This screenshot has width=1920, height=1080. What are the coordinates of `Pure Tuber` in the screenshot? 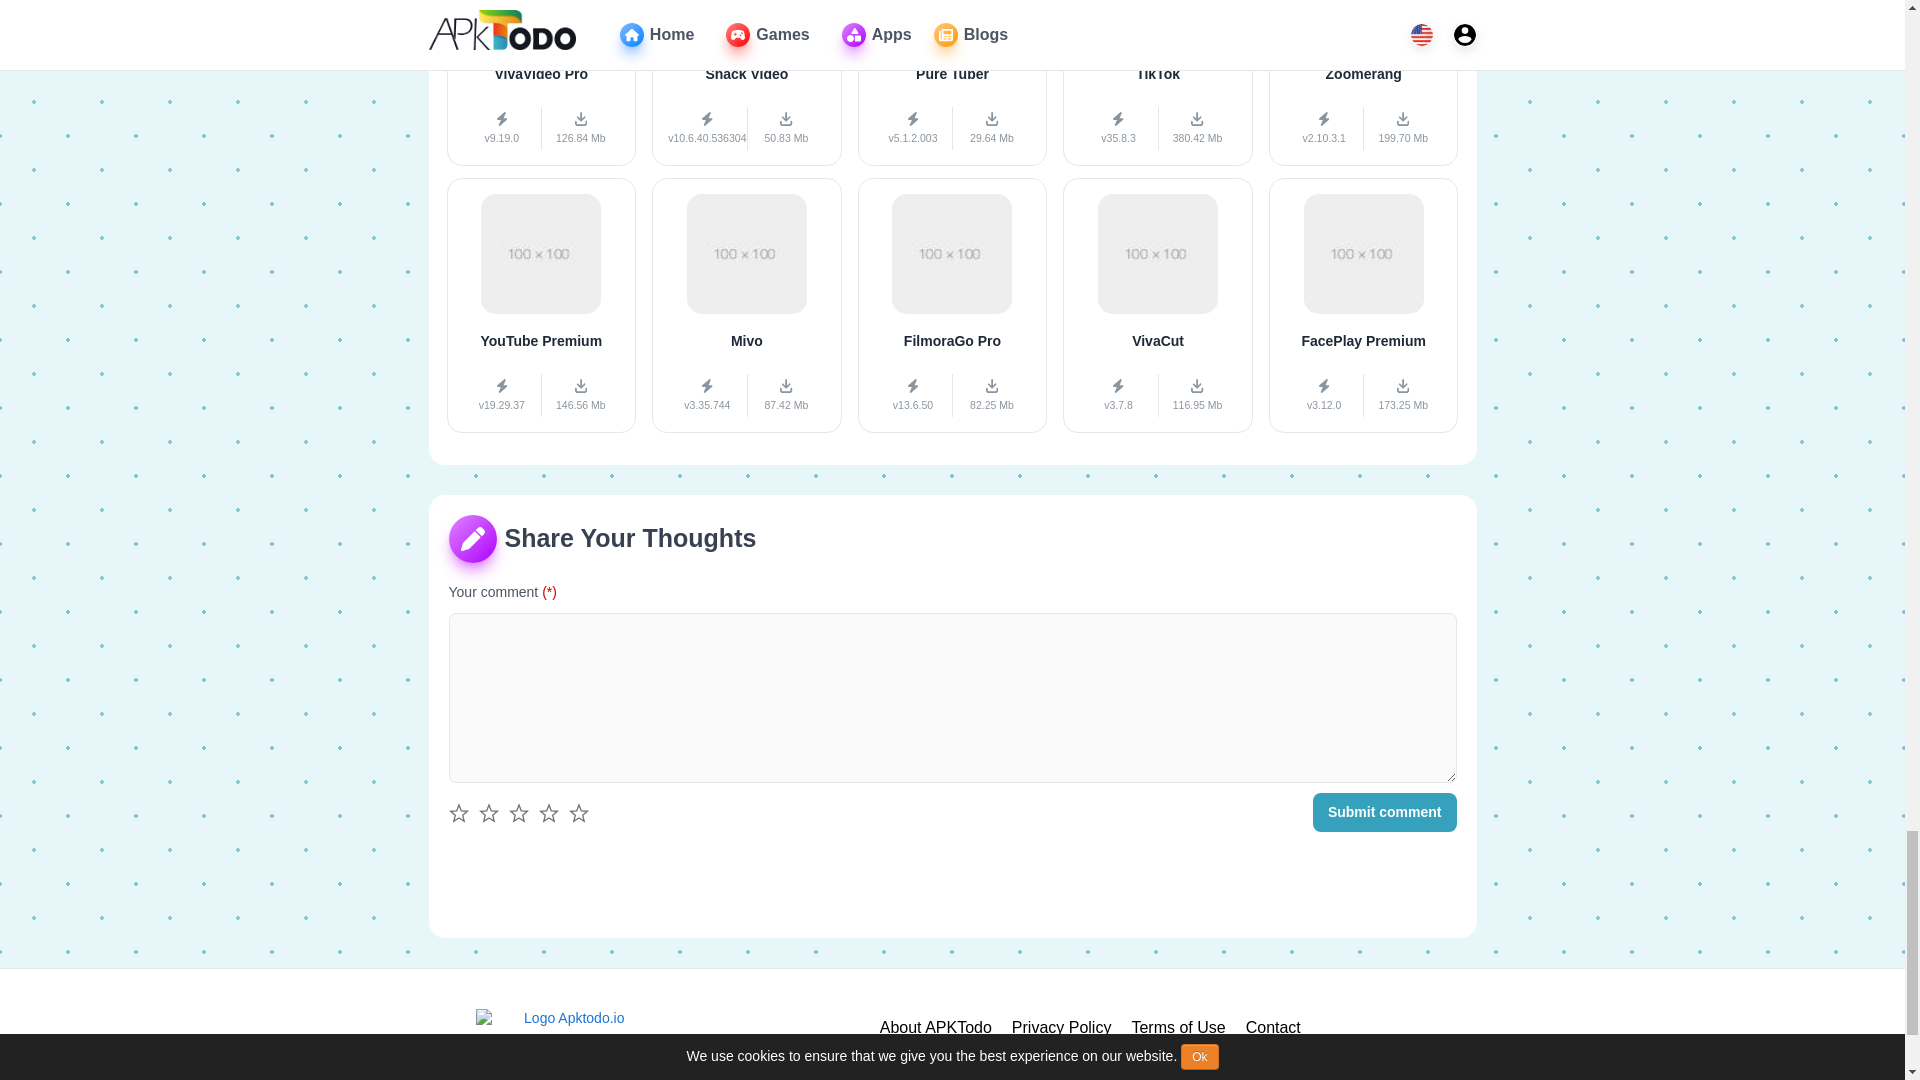 It's located at (953, 84).